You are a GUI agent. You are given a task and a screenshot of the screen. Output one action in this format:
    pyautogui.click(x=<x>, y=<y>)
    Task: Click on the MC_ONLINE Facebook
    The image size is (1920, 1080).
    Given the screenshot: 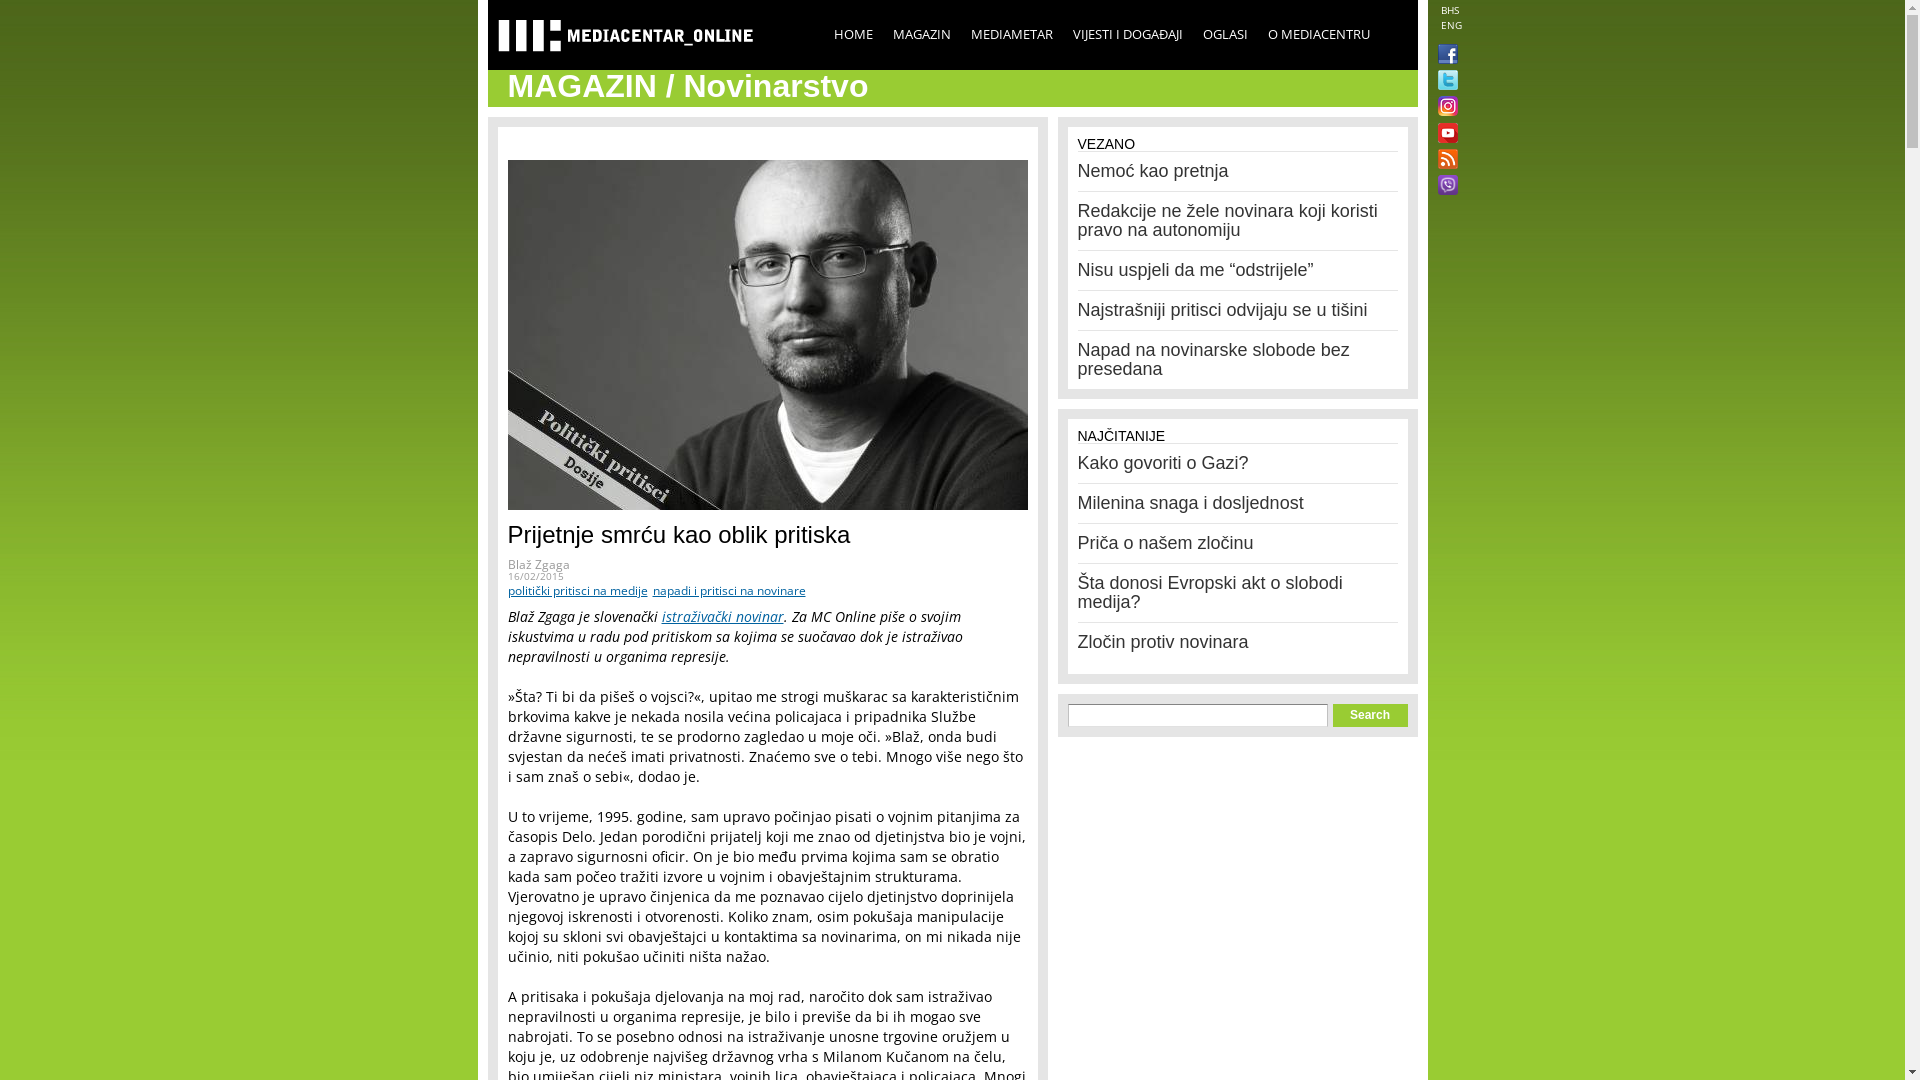 What is the action you would take?
    pyautogui.click(x=1444, y=56)
    